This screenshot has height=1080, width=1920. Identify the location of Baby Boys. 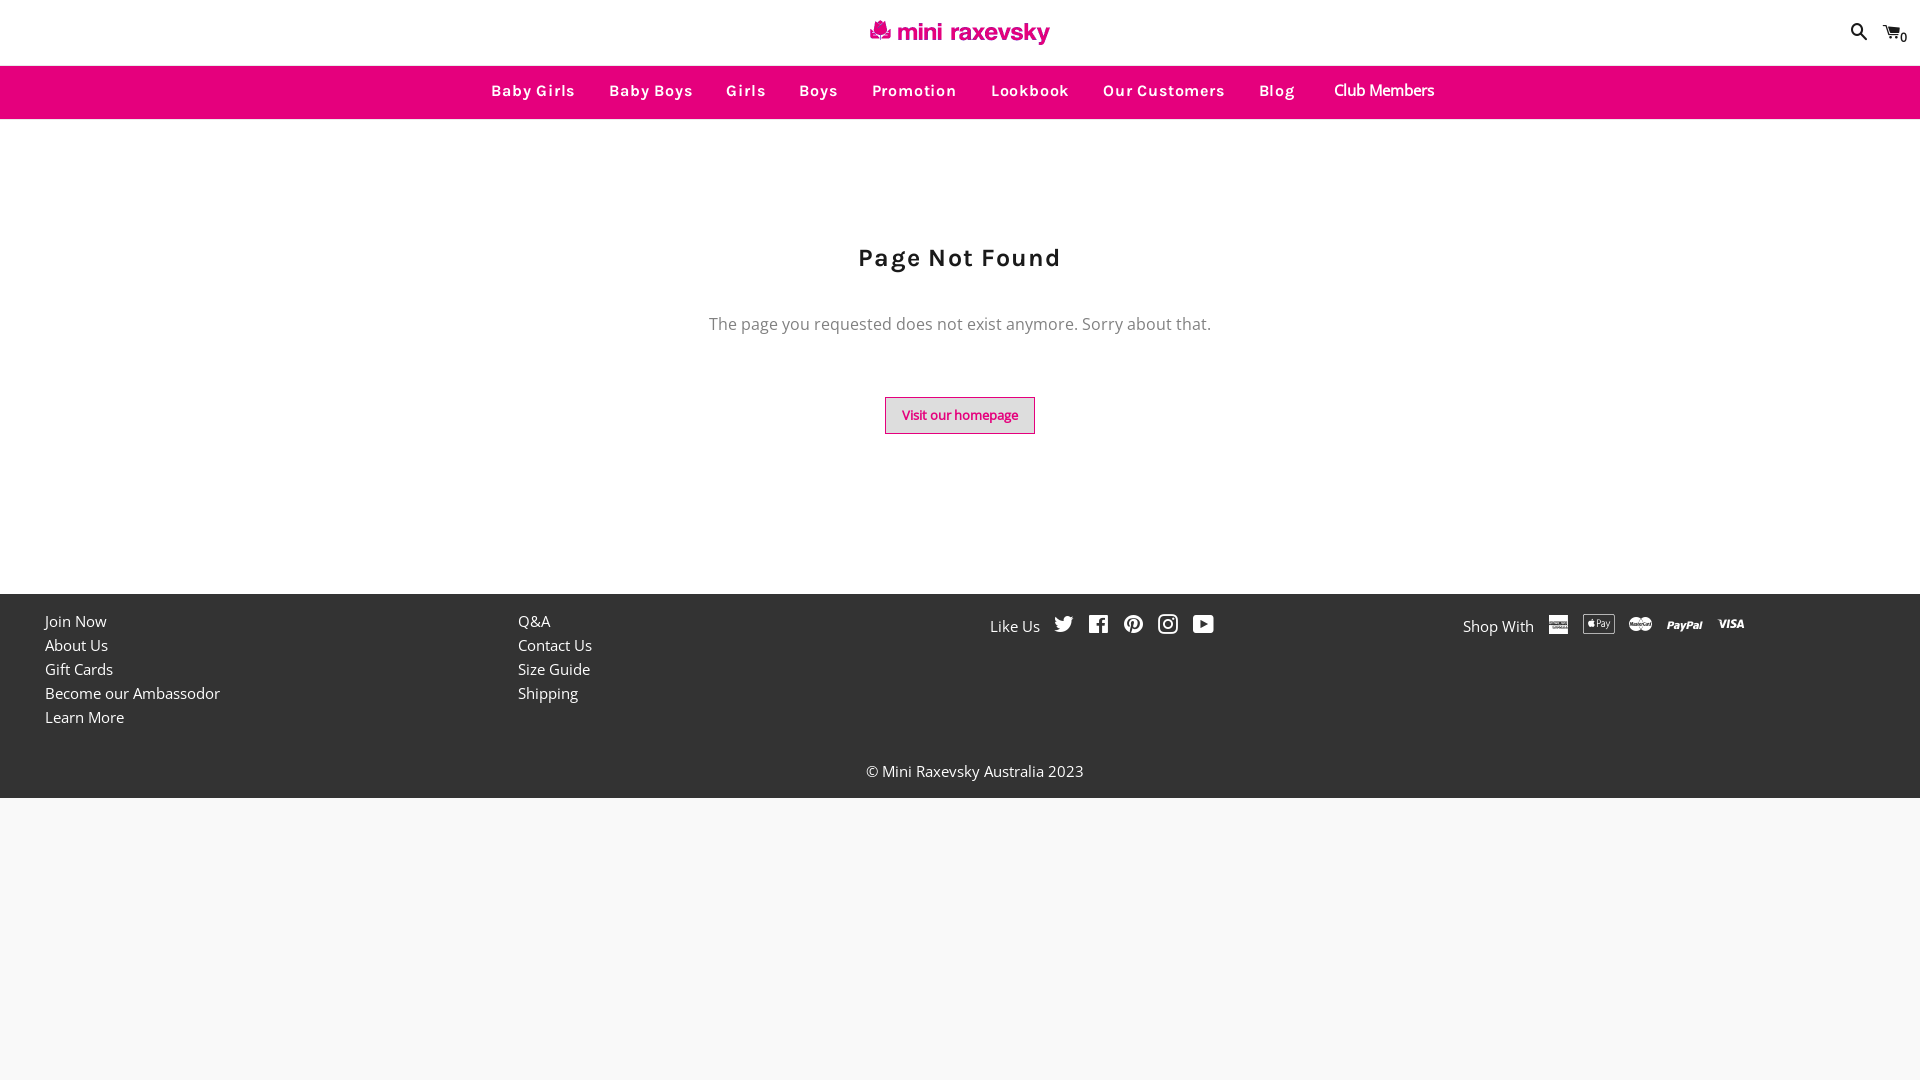
(650, 91).